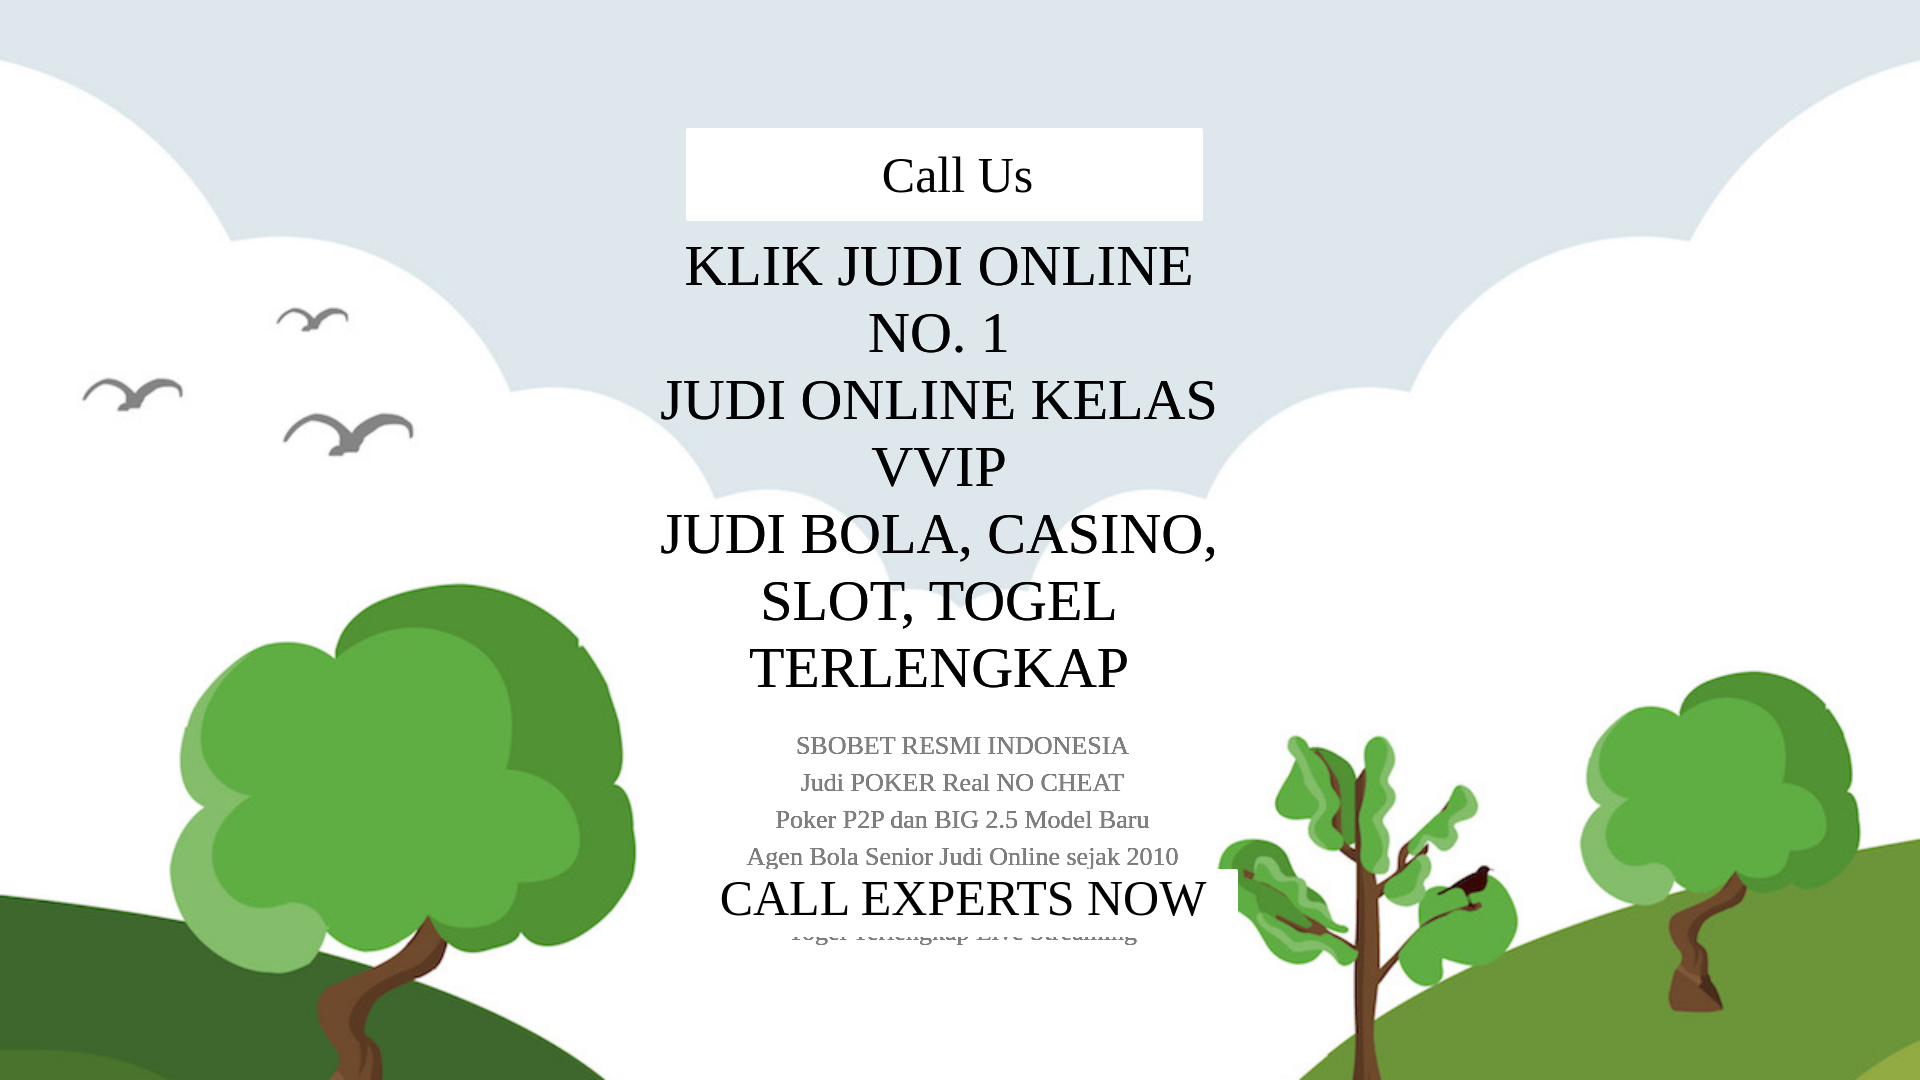  Describe the element at coordinates (960, 406) in the screenshot. I see `Judi Online Kelas VVIP` at that location.